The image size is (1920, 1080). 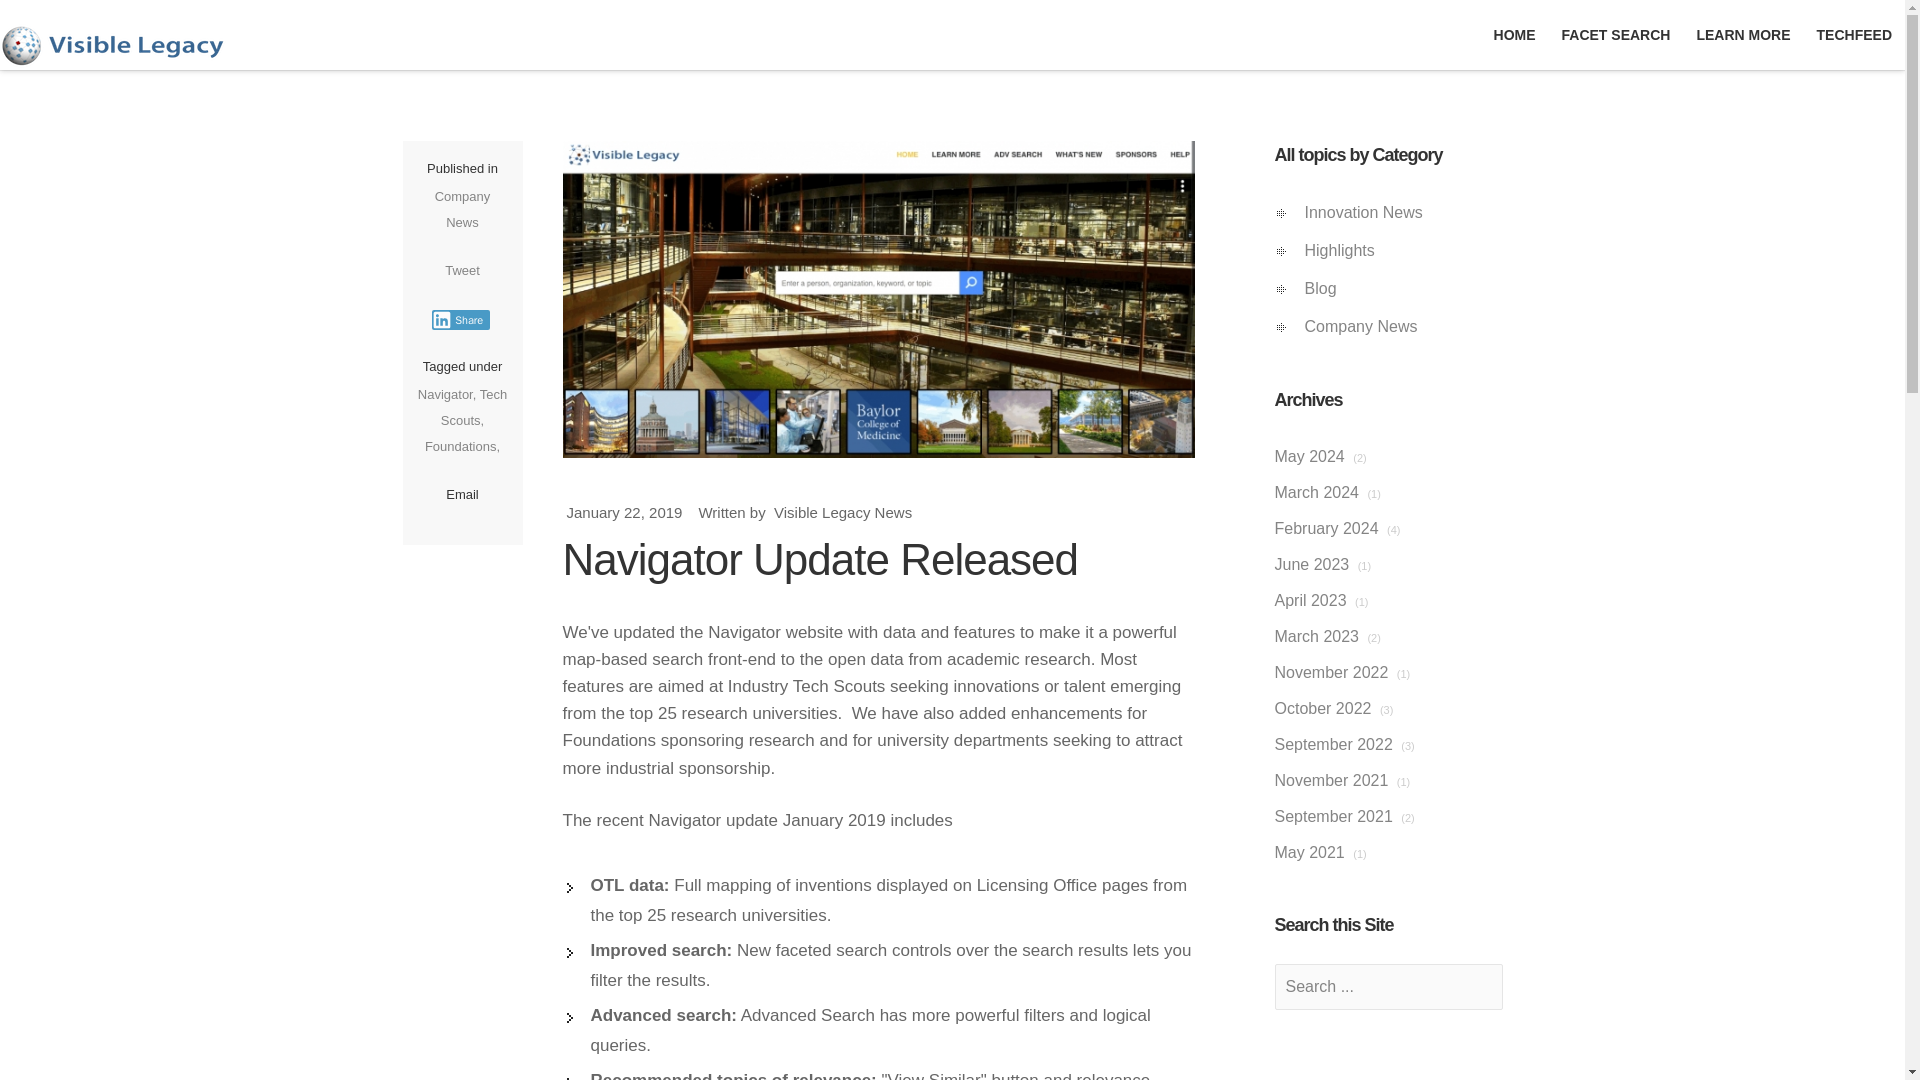 What do you see at coordinates (462, 270) in the screenshot?
I see `Tweet` at bounding box center [462, 270].